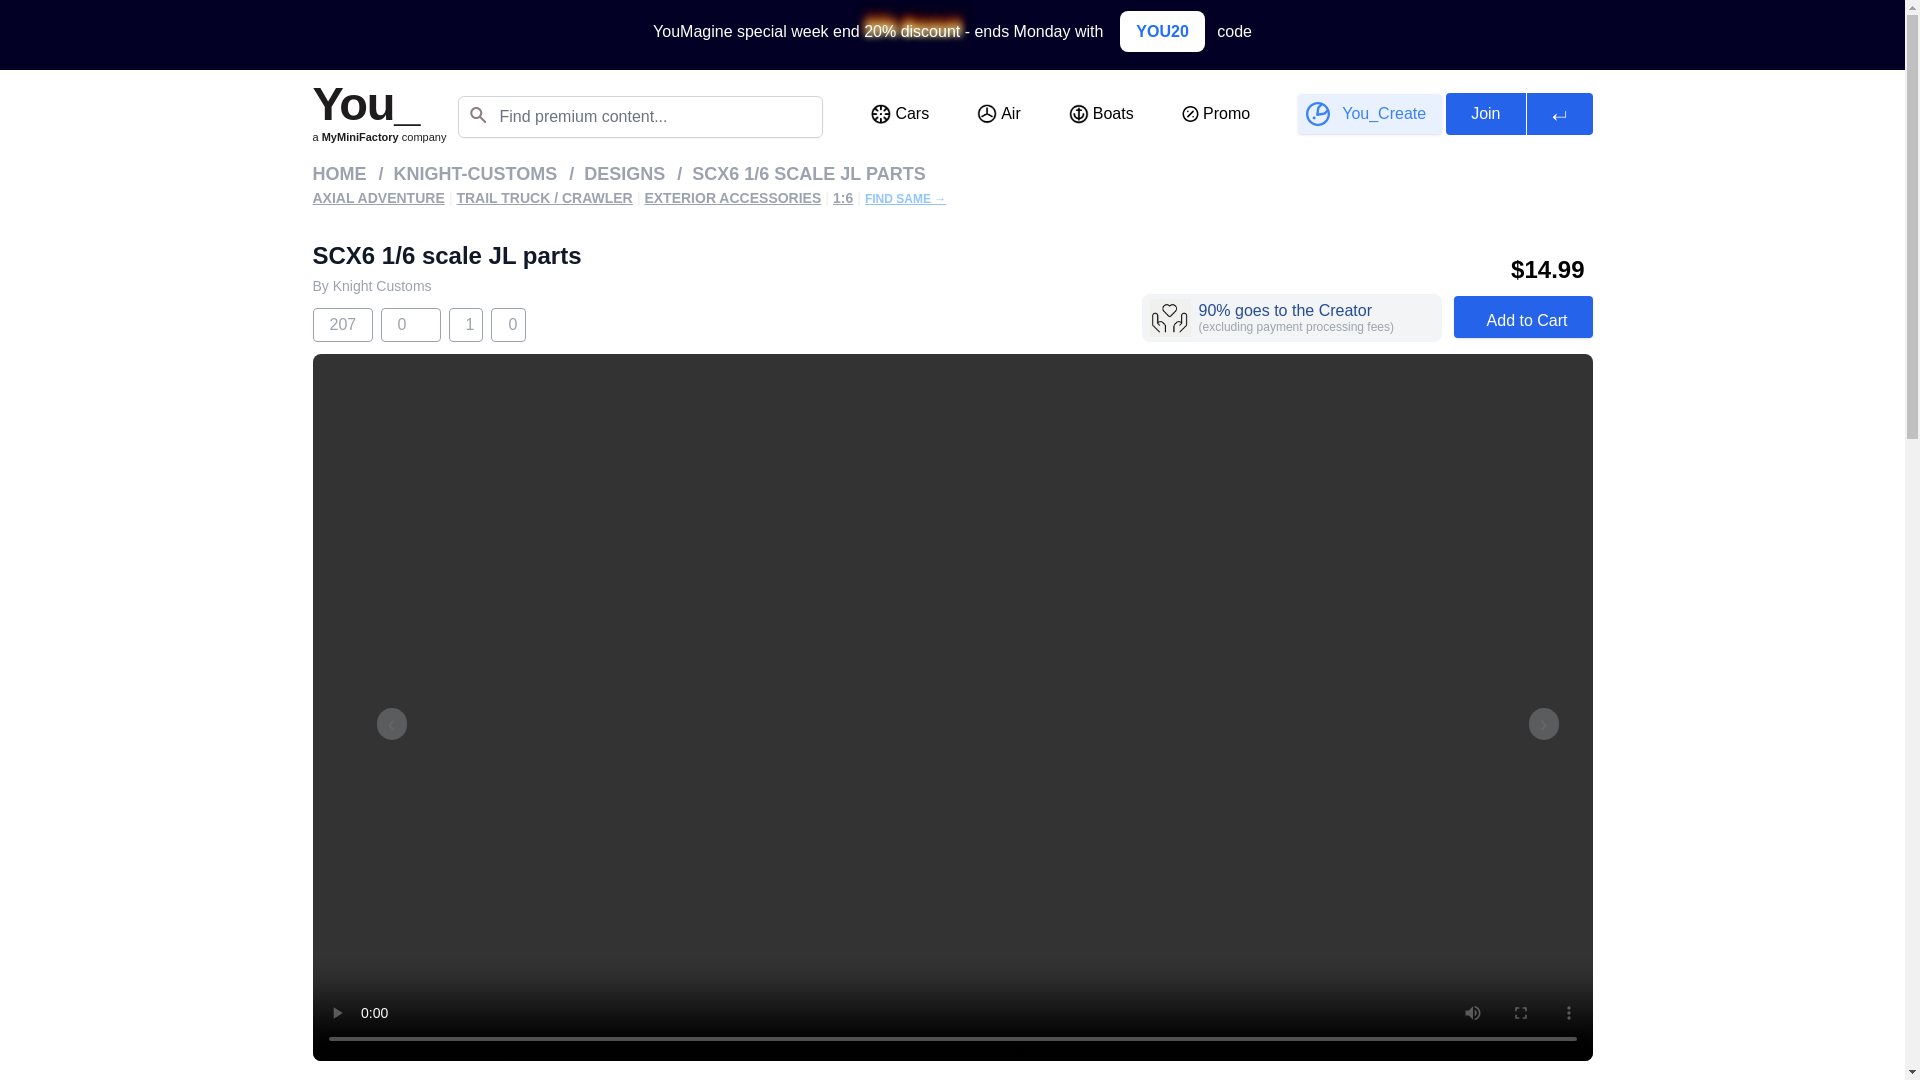  Describe the element at coordinates (842, 198) in the screenshot. I see `1:6` at that location.